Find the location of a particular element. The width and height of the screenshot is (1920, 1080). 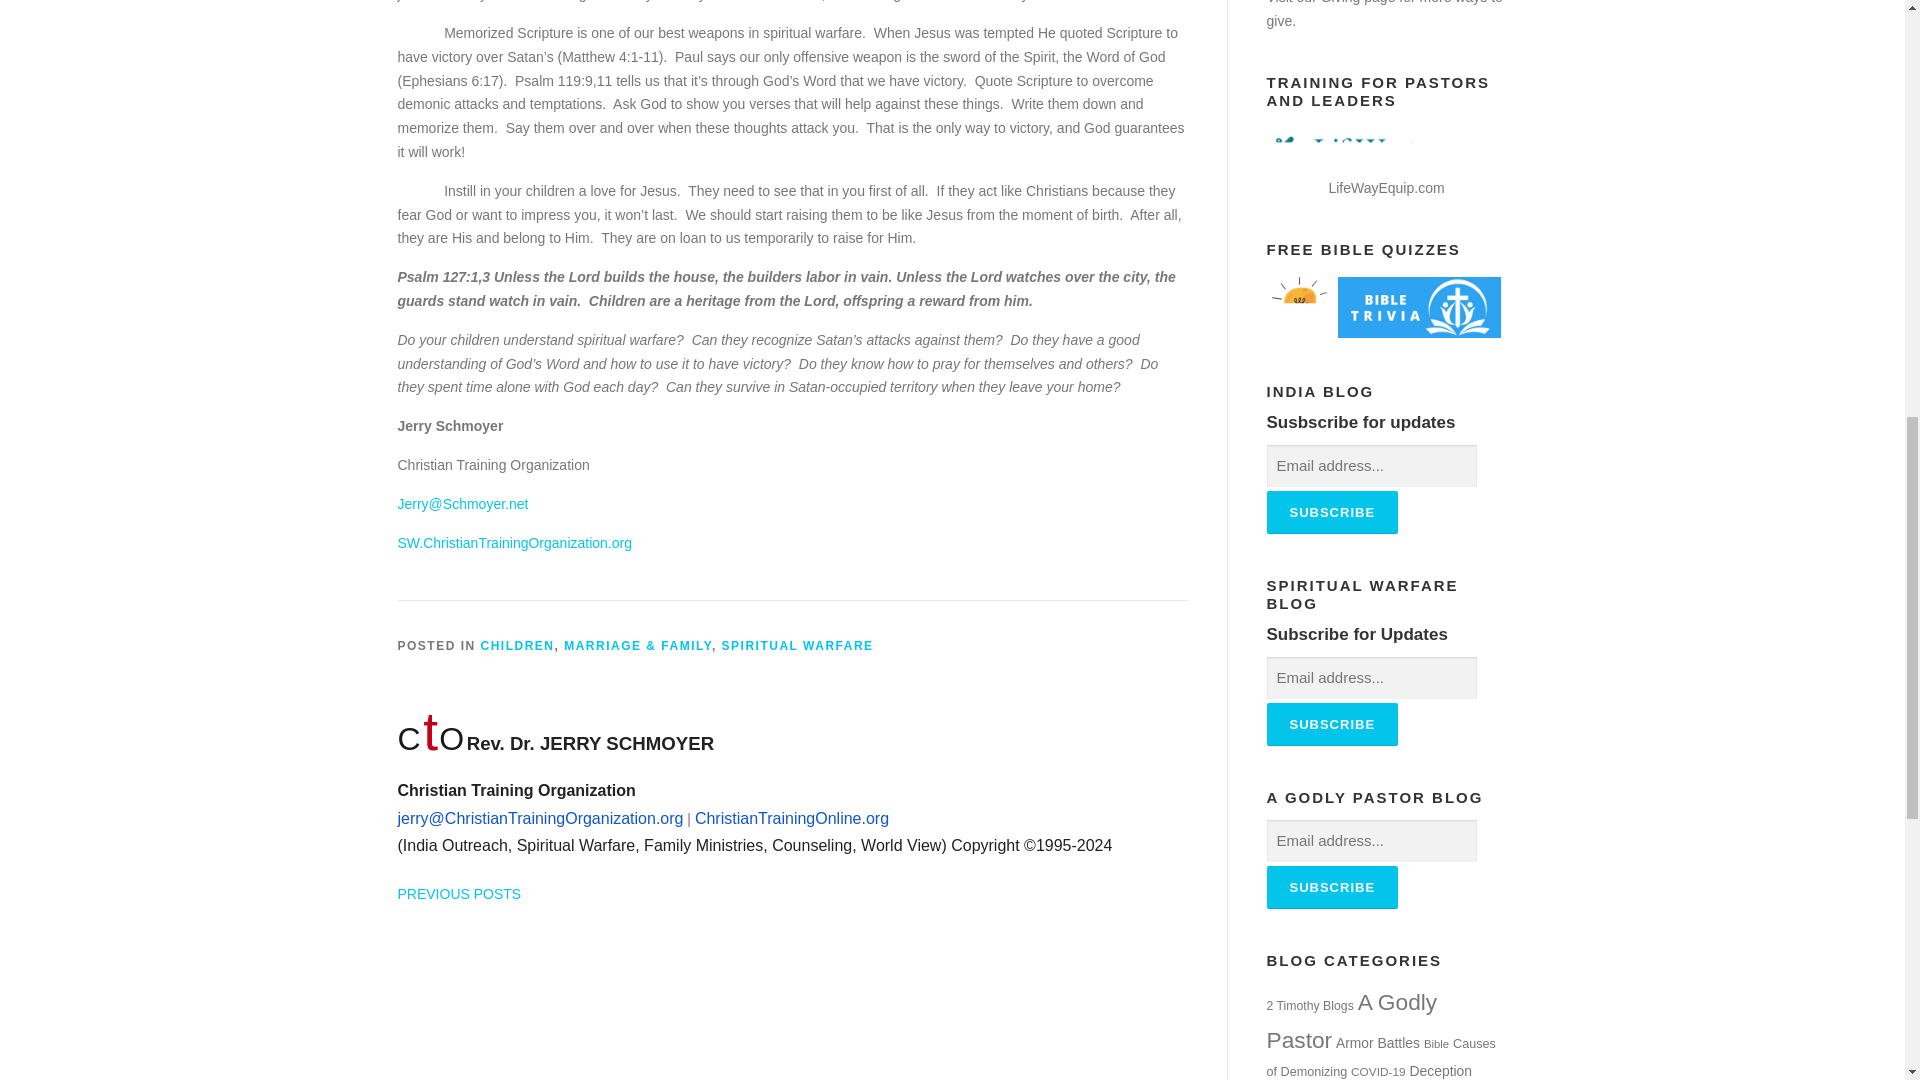

Giving is located at coordinates (1340, 2).